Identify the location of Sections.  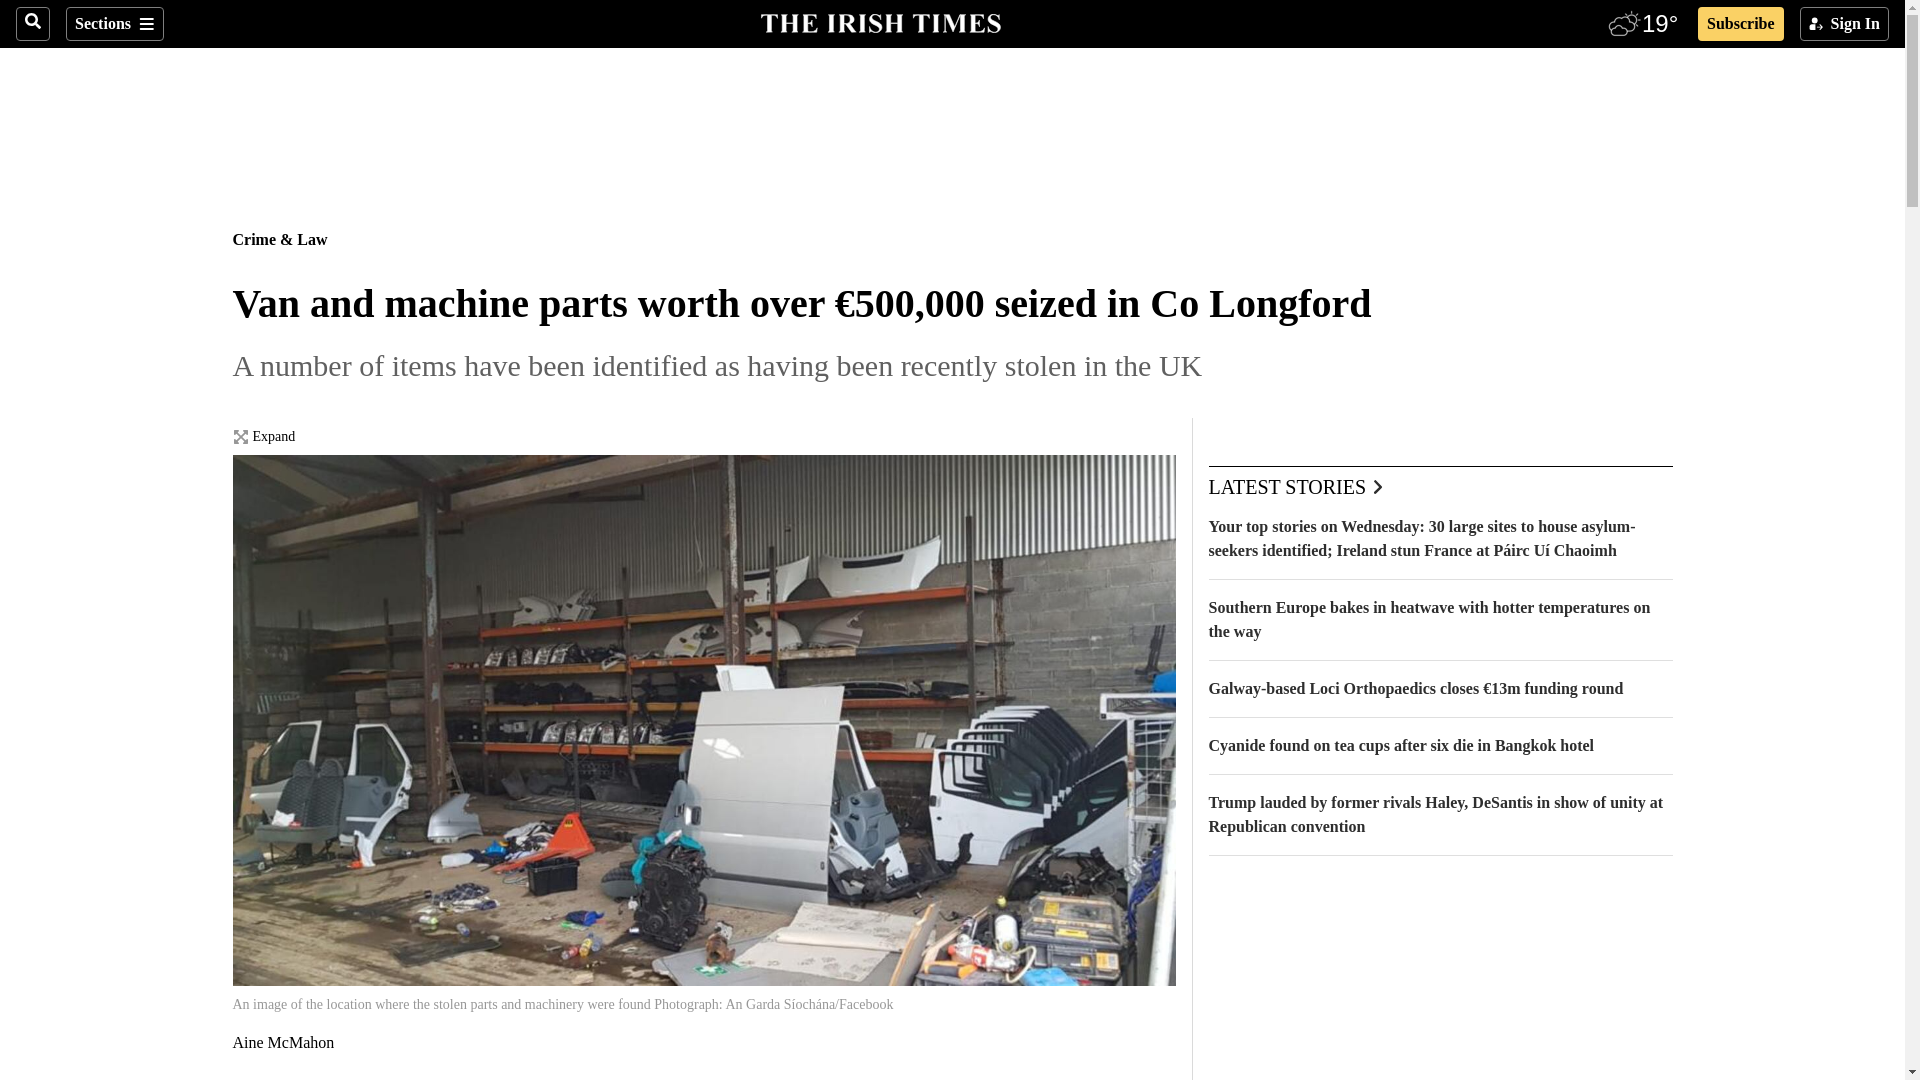
(114, 24).